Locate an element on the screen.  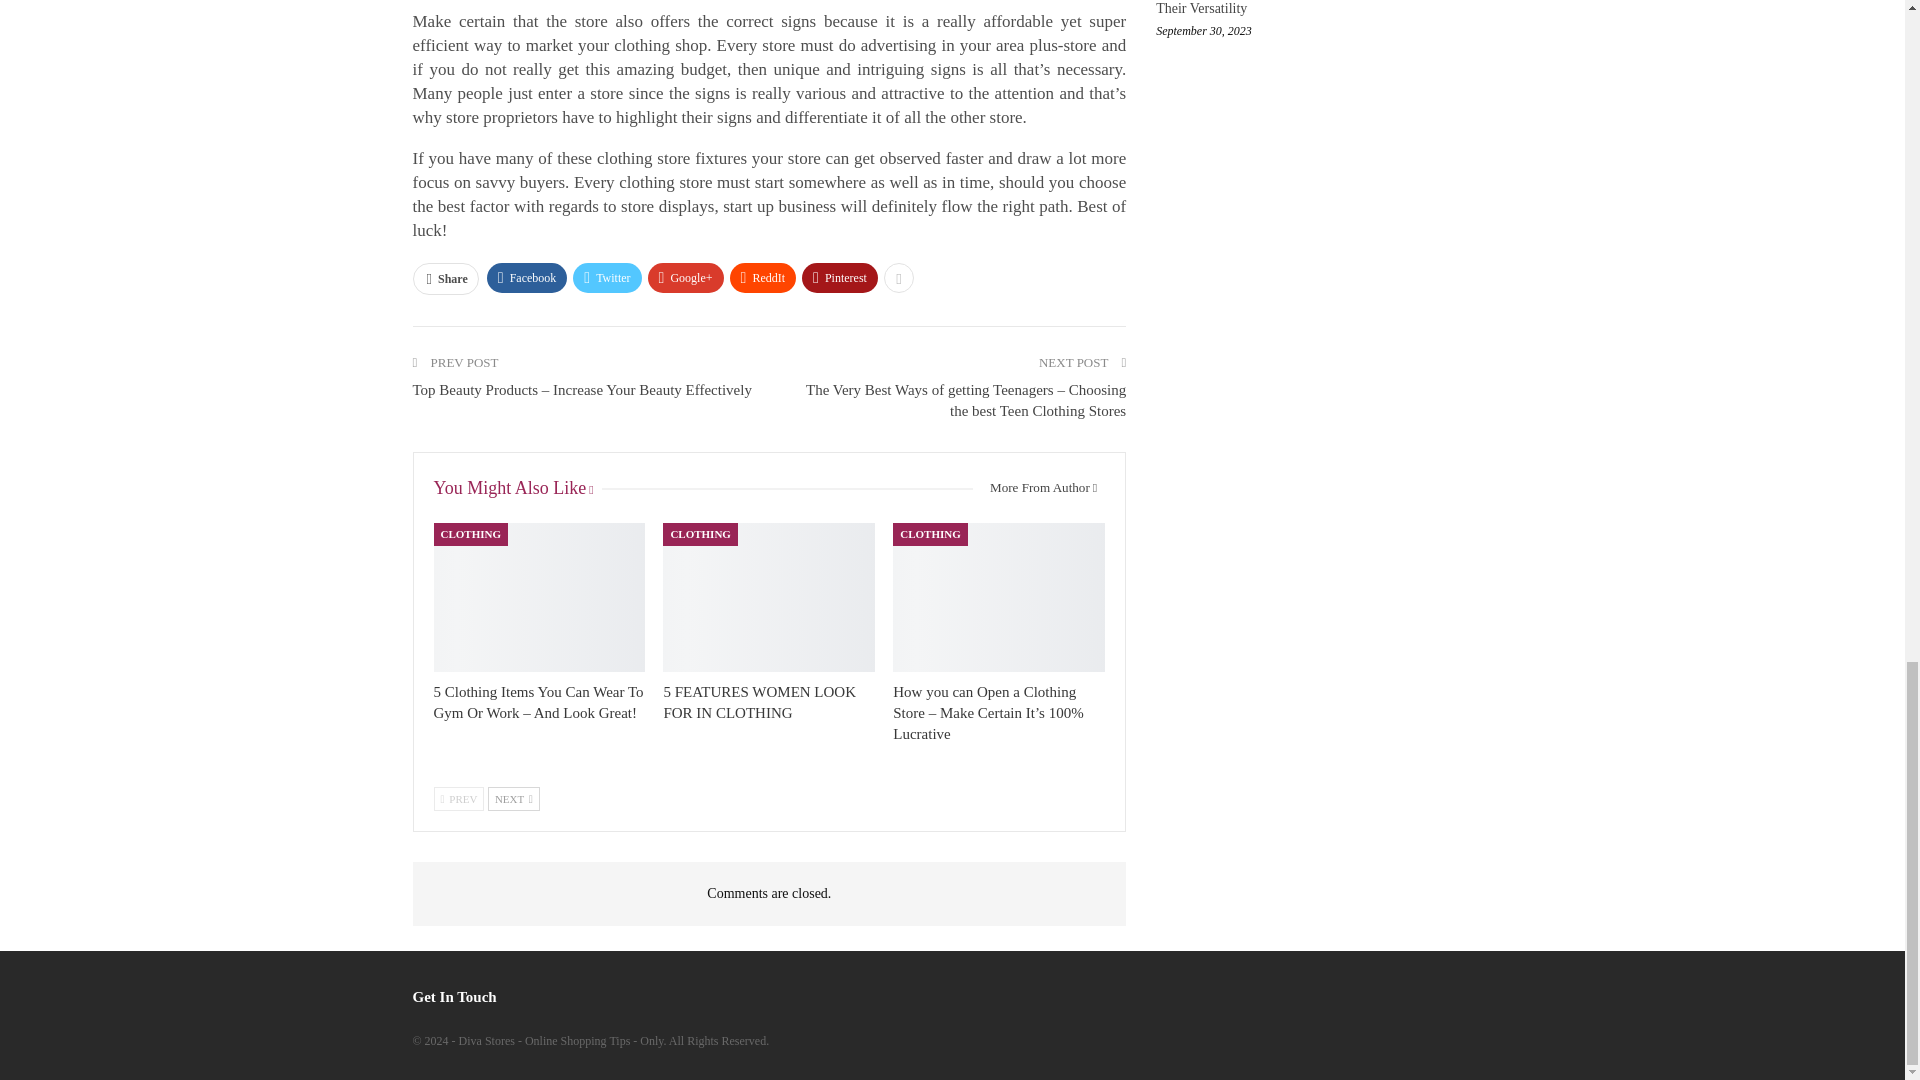
Twitter is located at coordinates (606, 278).